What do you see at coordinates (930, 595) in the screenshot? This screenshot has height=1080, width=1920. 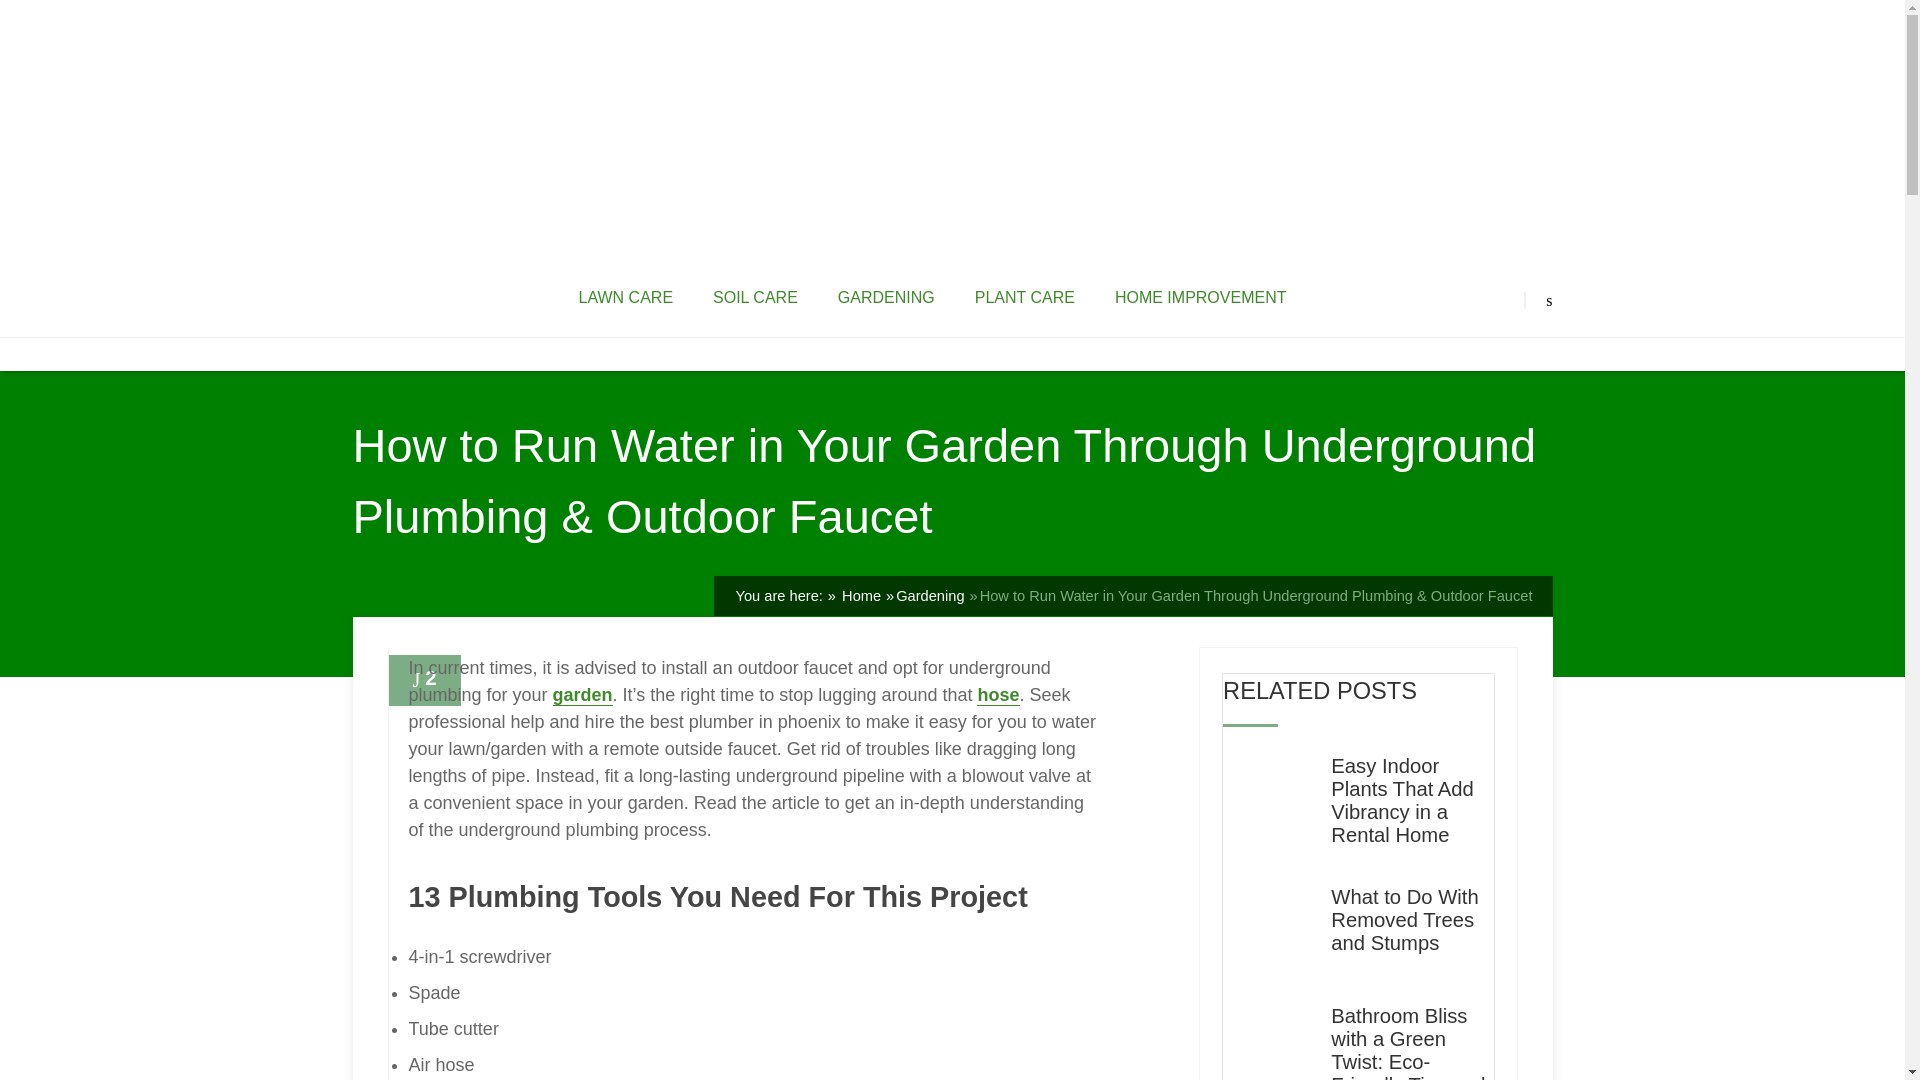 I see `Gardening` at bounding box center [930, 595].